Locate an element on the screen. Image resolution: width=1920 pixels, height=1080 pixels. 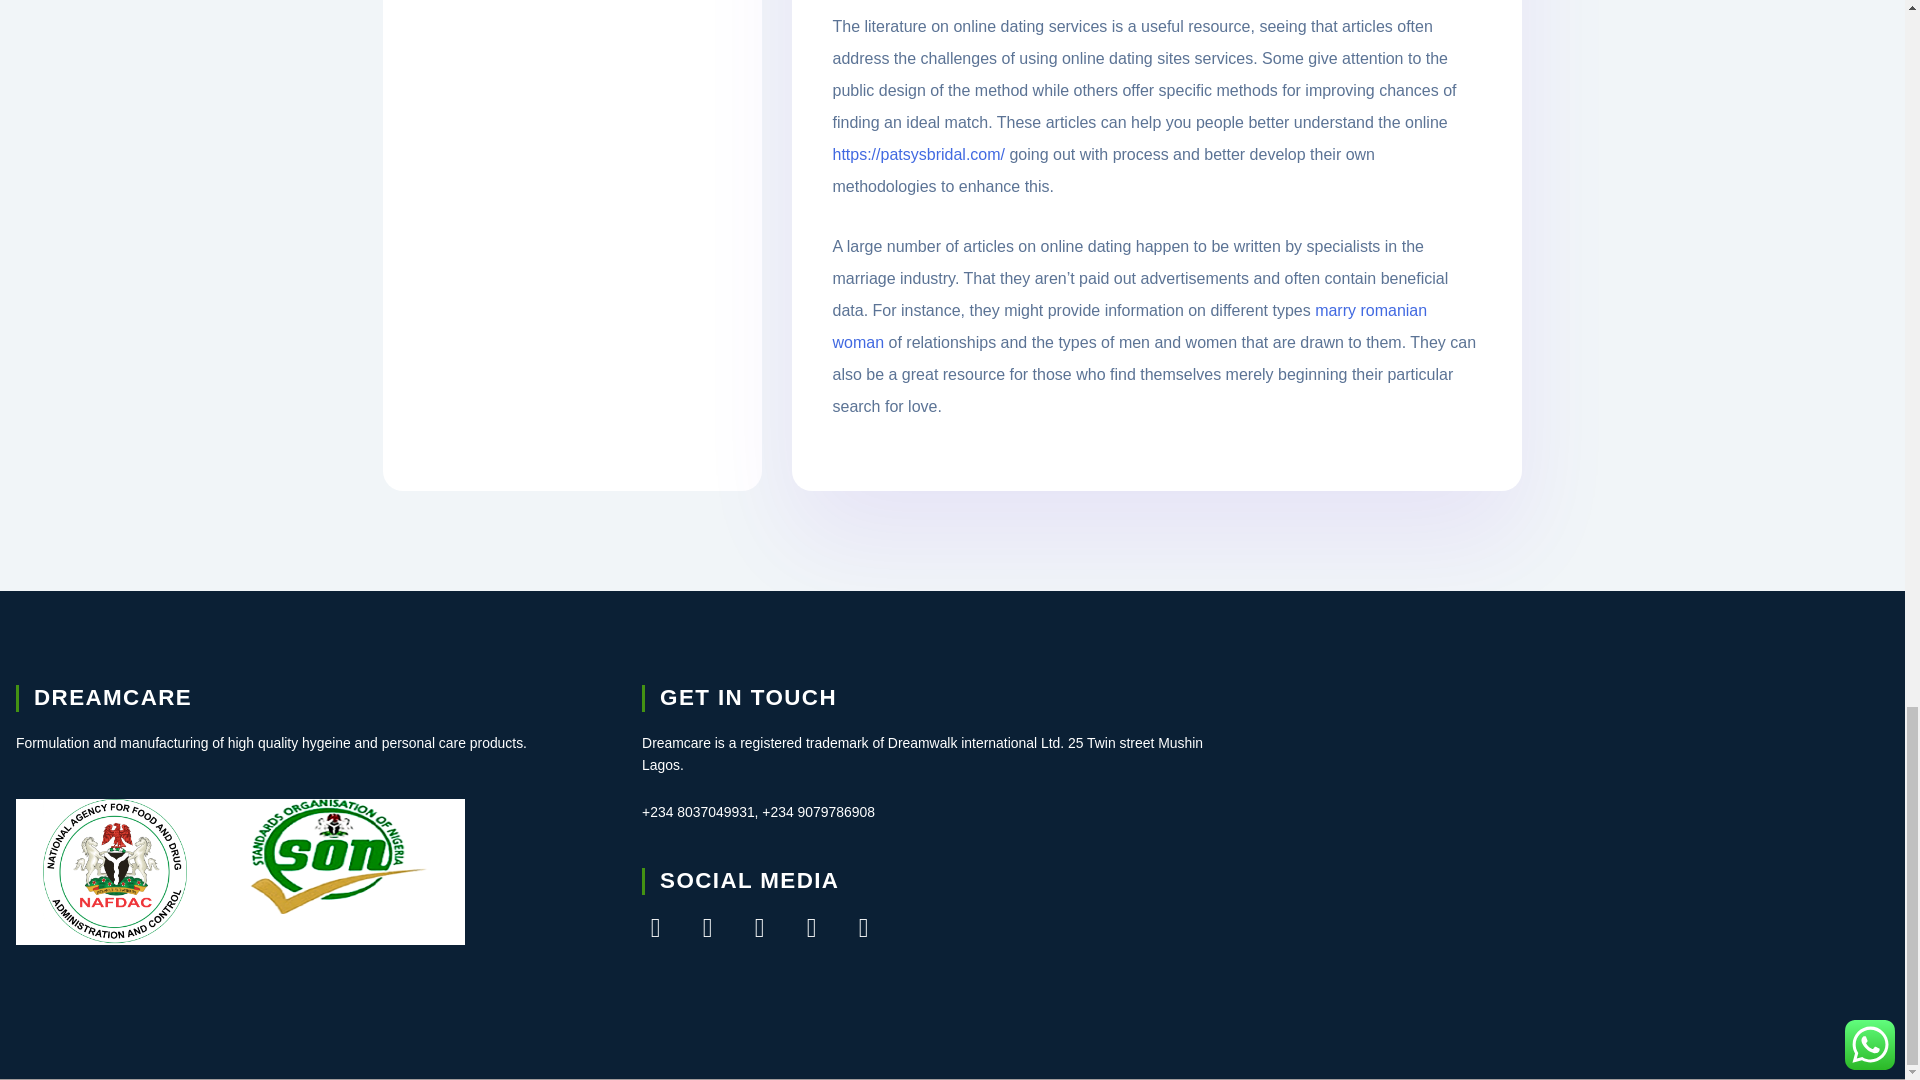
marry romanian woman is located at coordinates (1198, 326).